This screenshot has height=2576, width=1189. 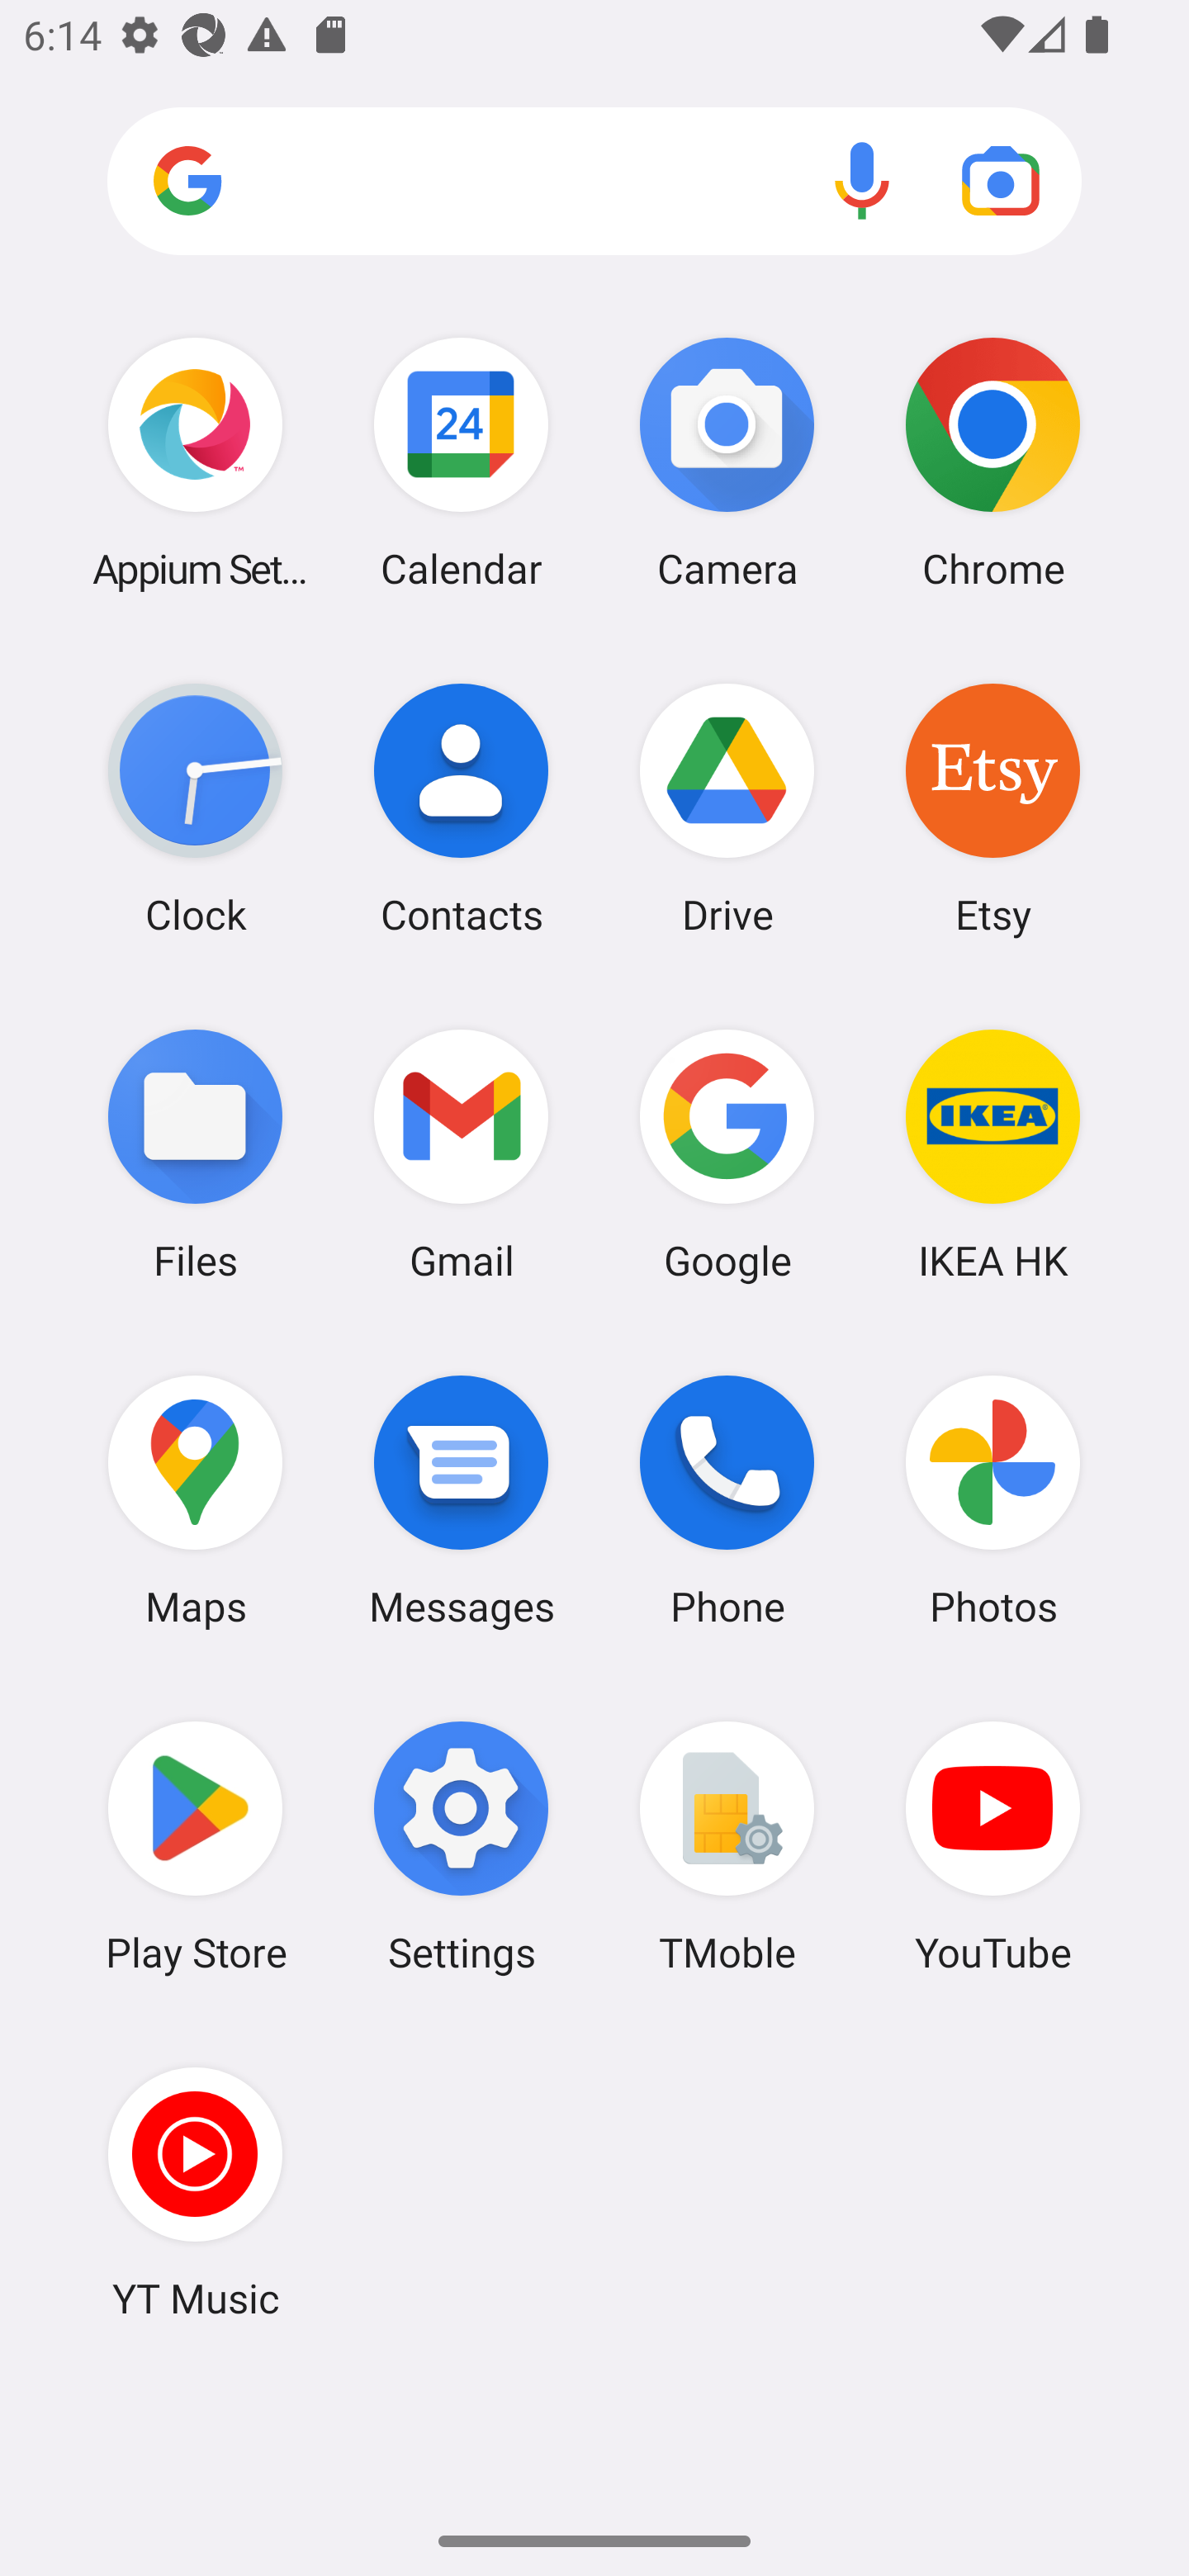 I want to click on Etsy, so click(x=992, y=808).